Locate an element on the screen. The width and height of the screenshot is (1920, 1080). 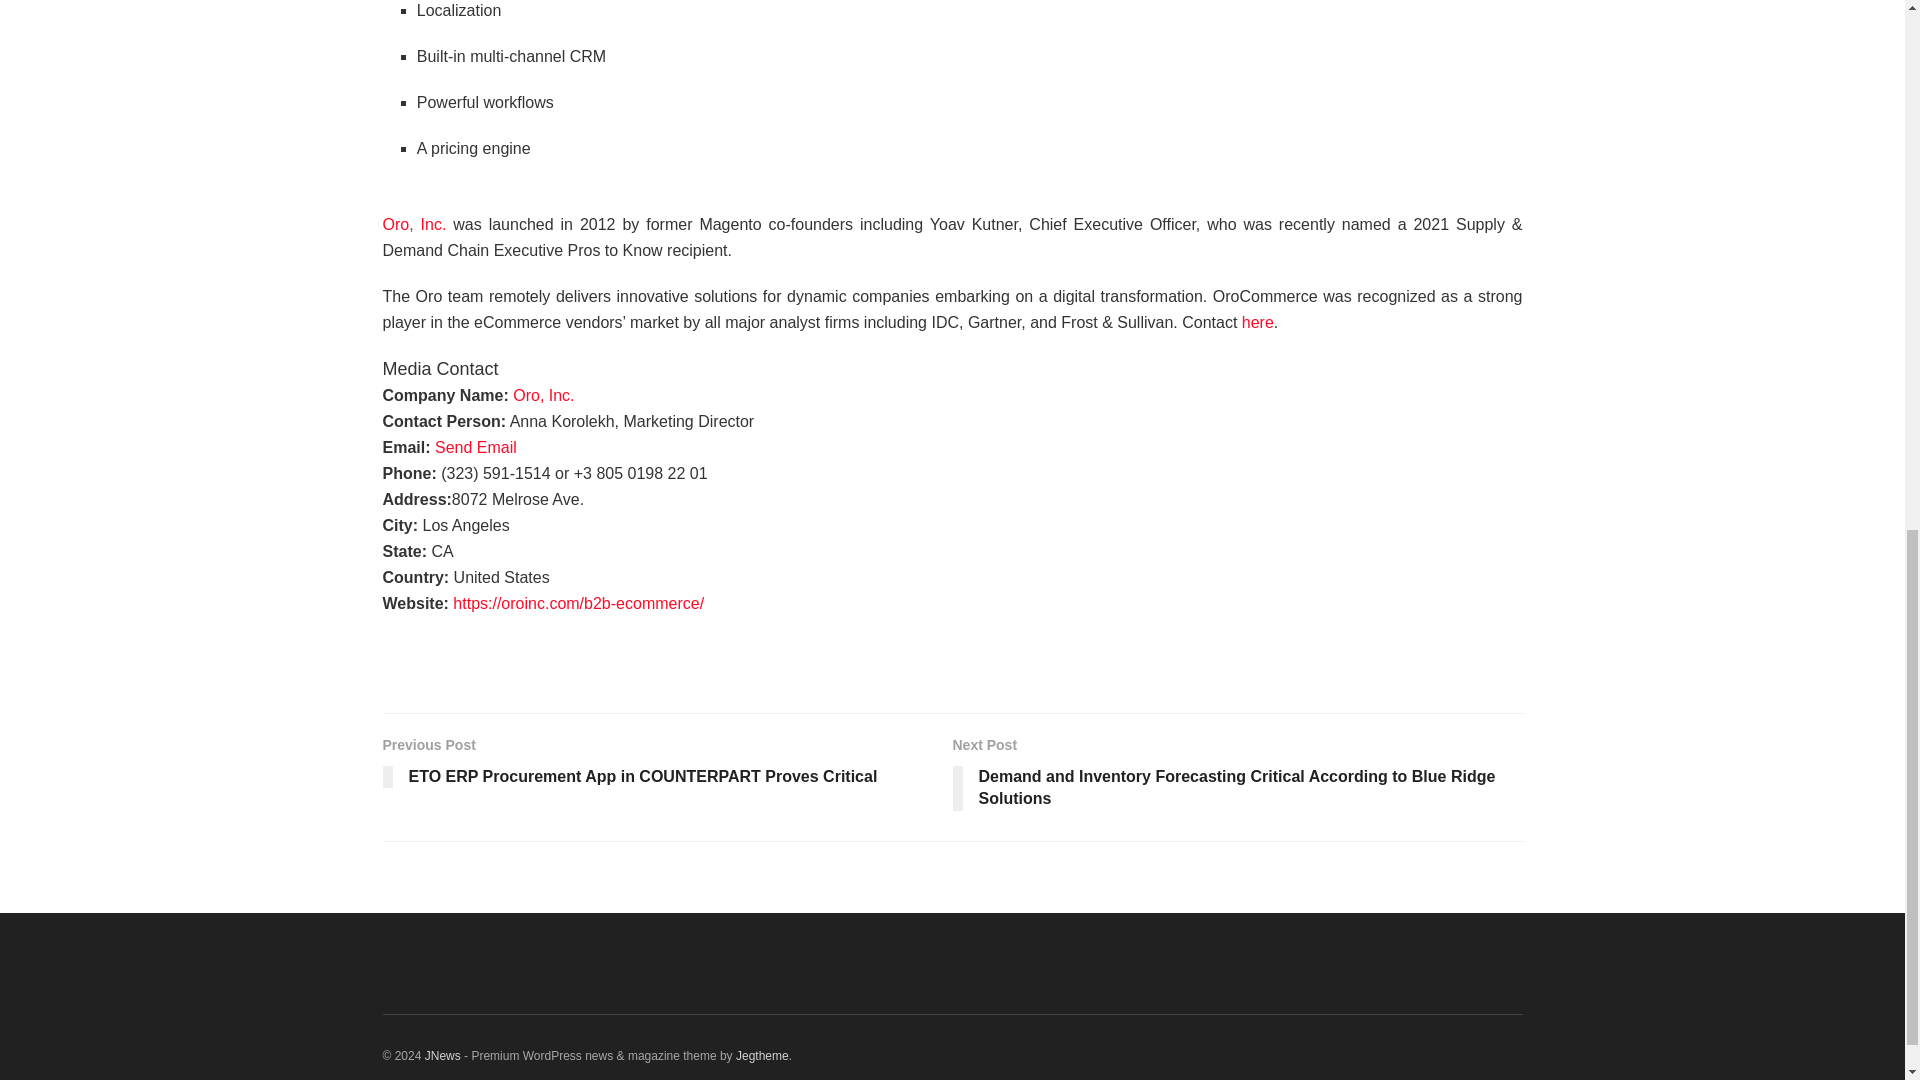
Send Email is located at coordinates (476, 446).